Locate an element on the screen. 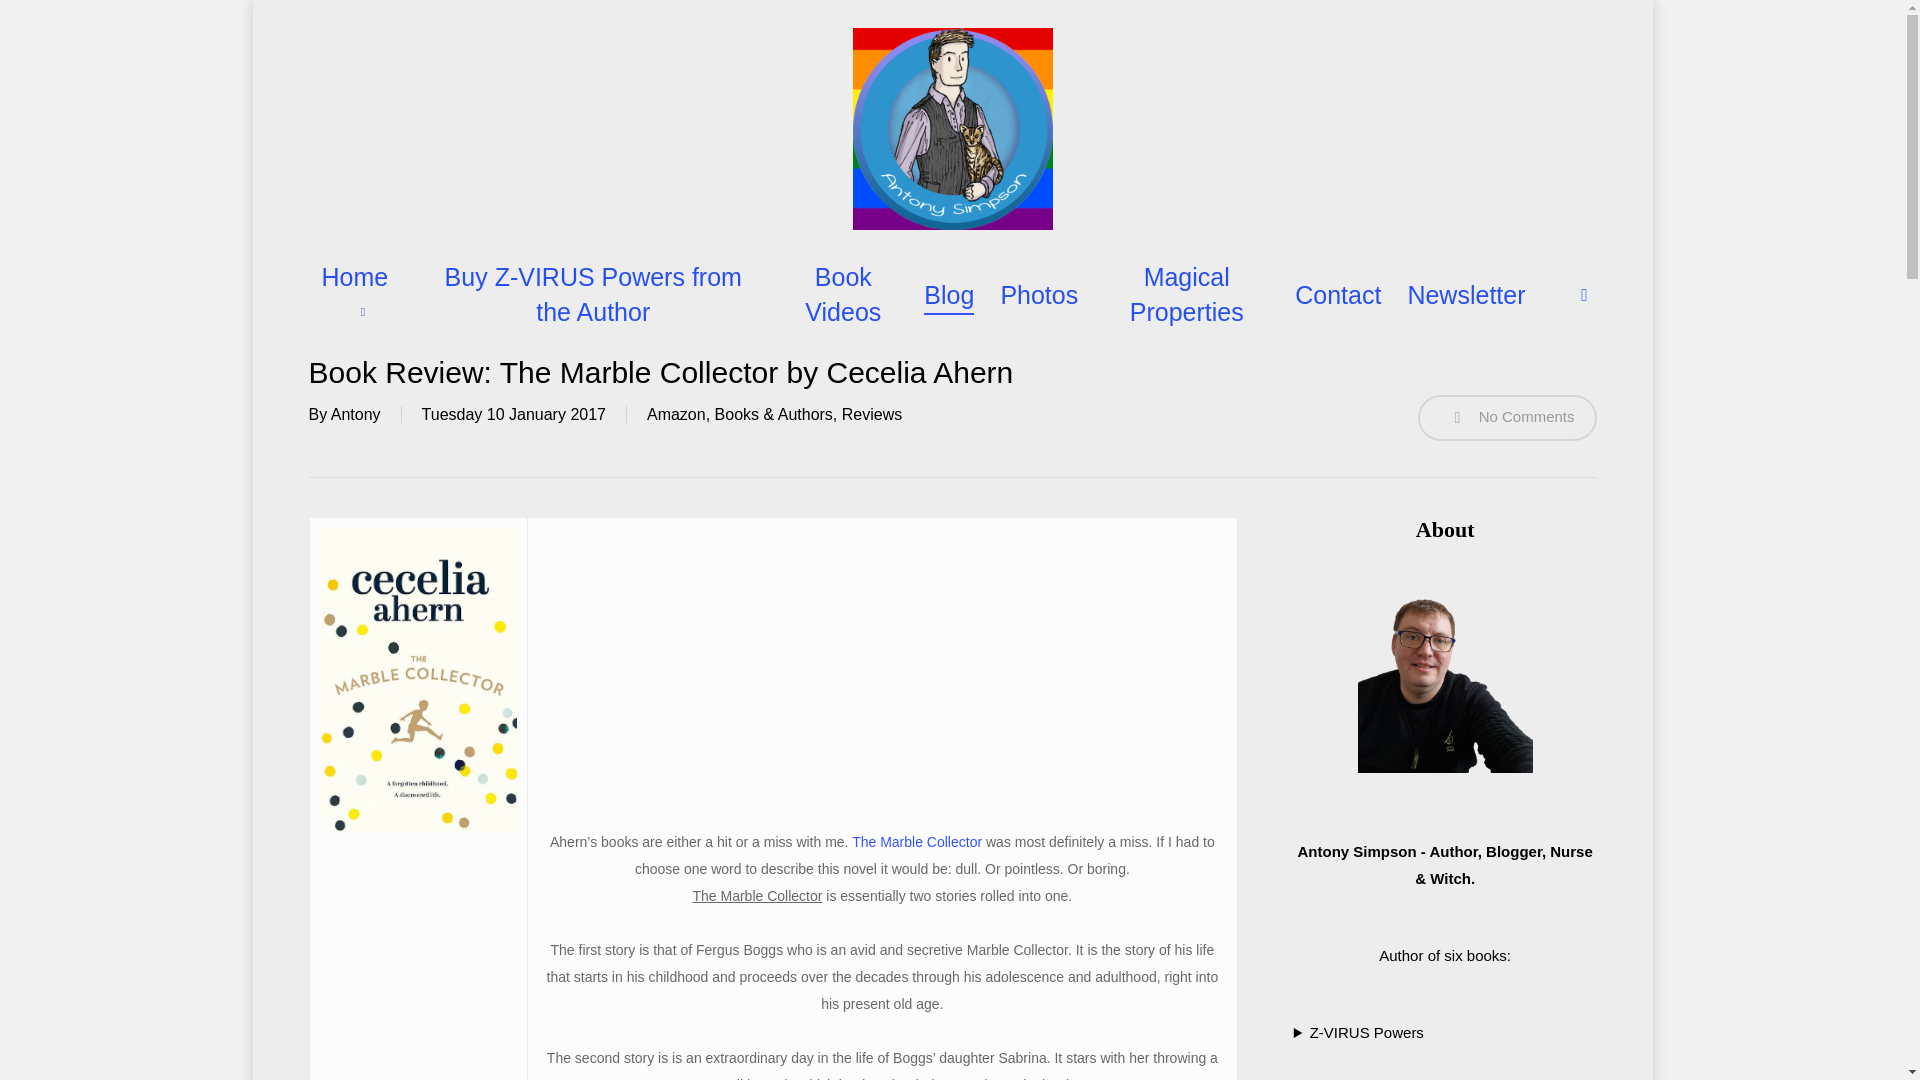 The width and height of the screenshot is (1920, 1080). Posts by Antony is located at coordinates (355, 414).